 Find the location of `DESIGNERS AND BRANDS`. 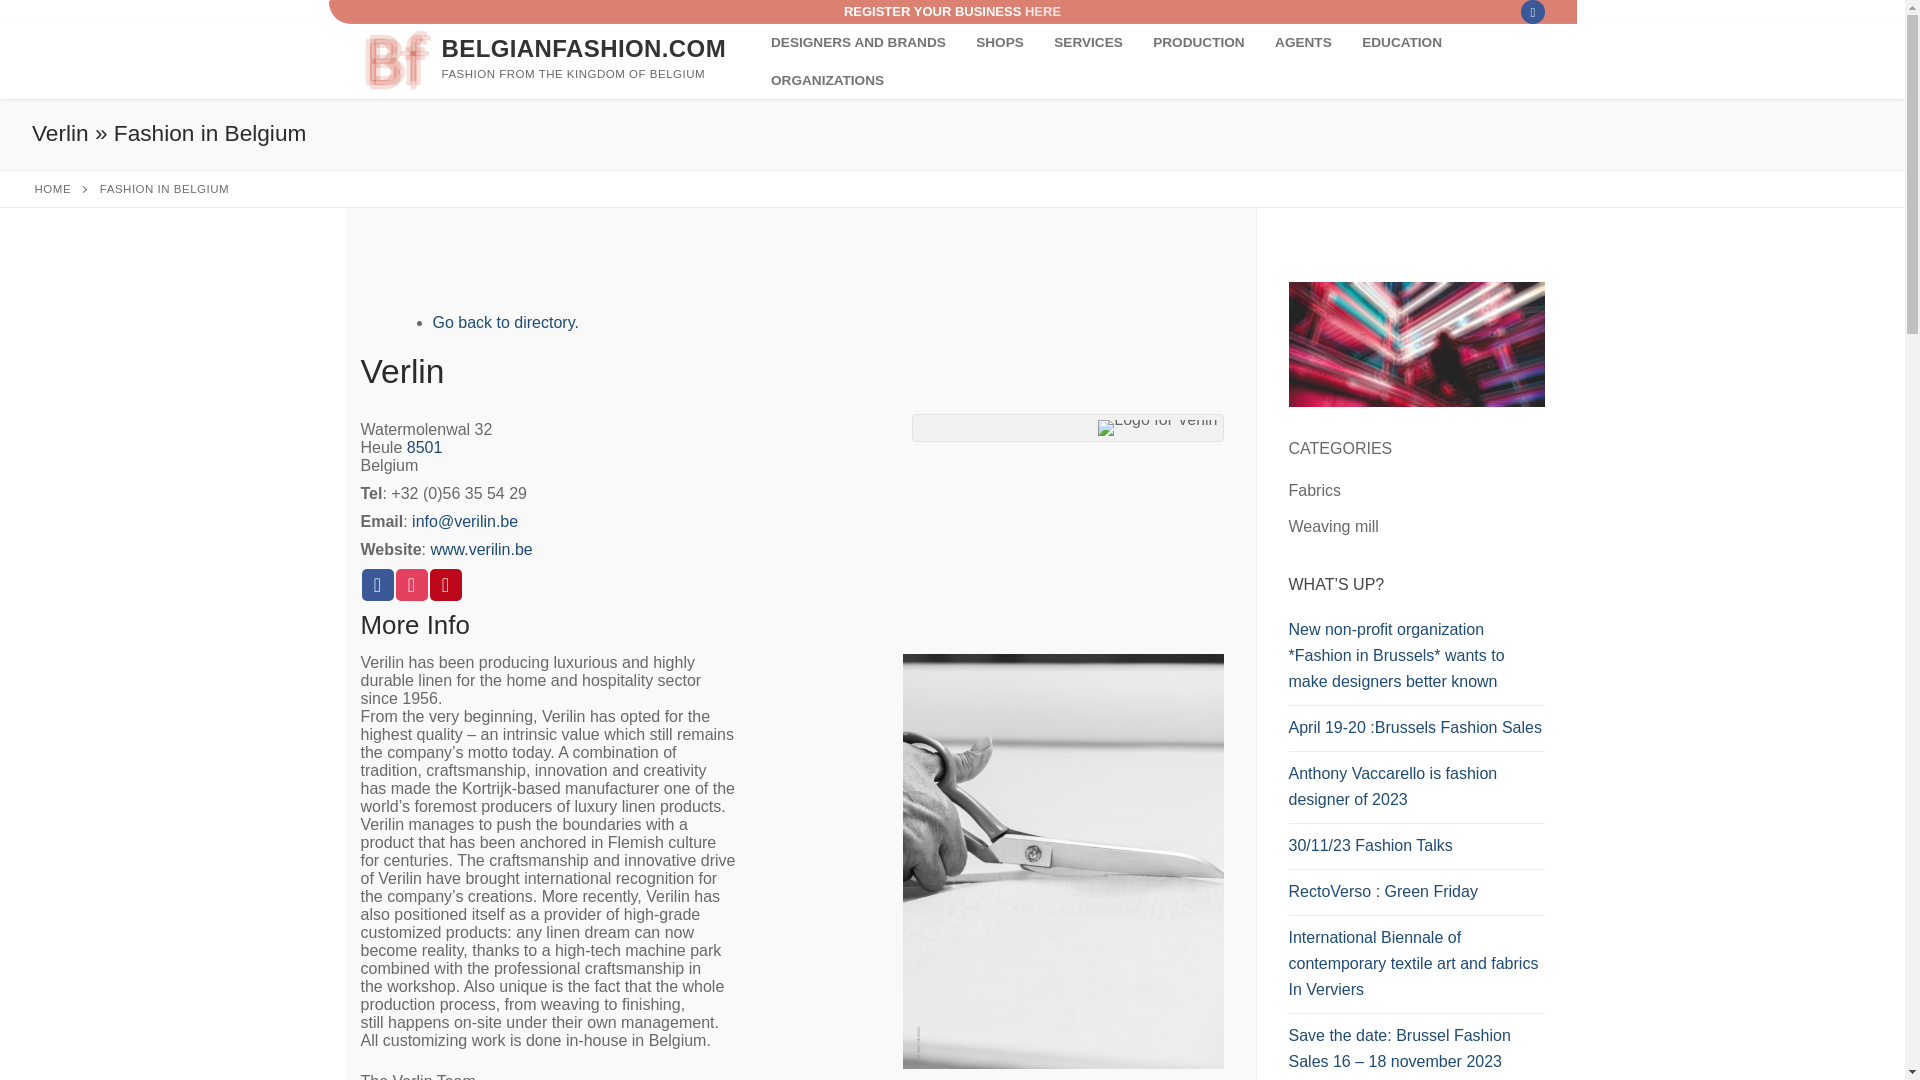

DESIGNERS AND BRANDS is located at coordinates (858, 42).